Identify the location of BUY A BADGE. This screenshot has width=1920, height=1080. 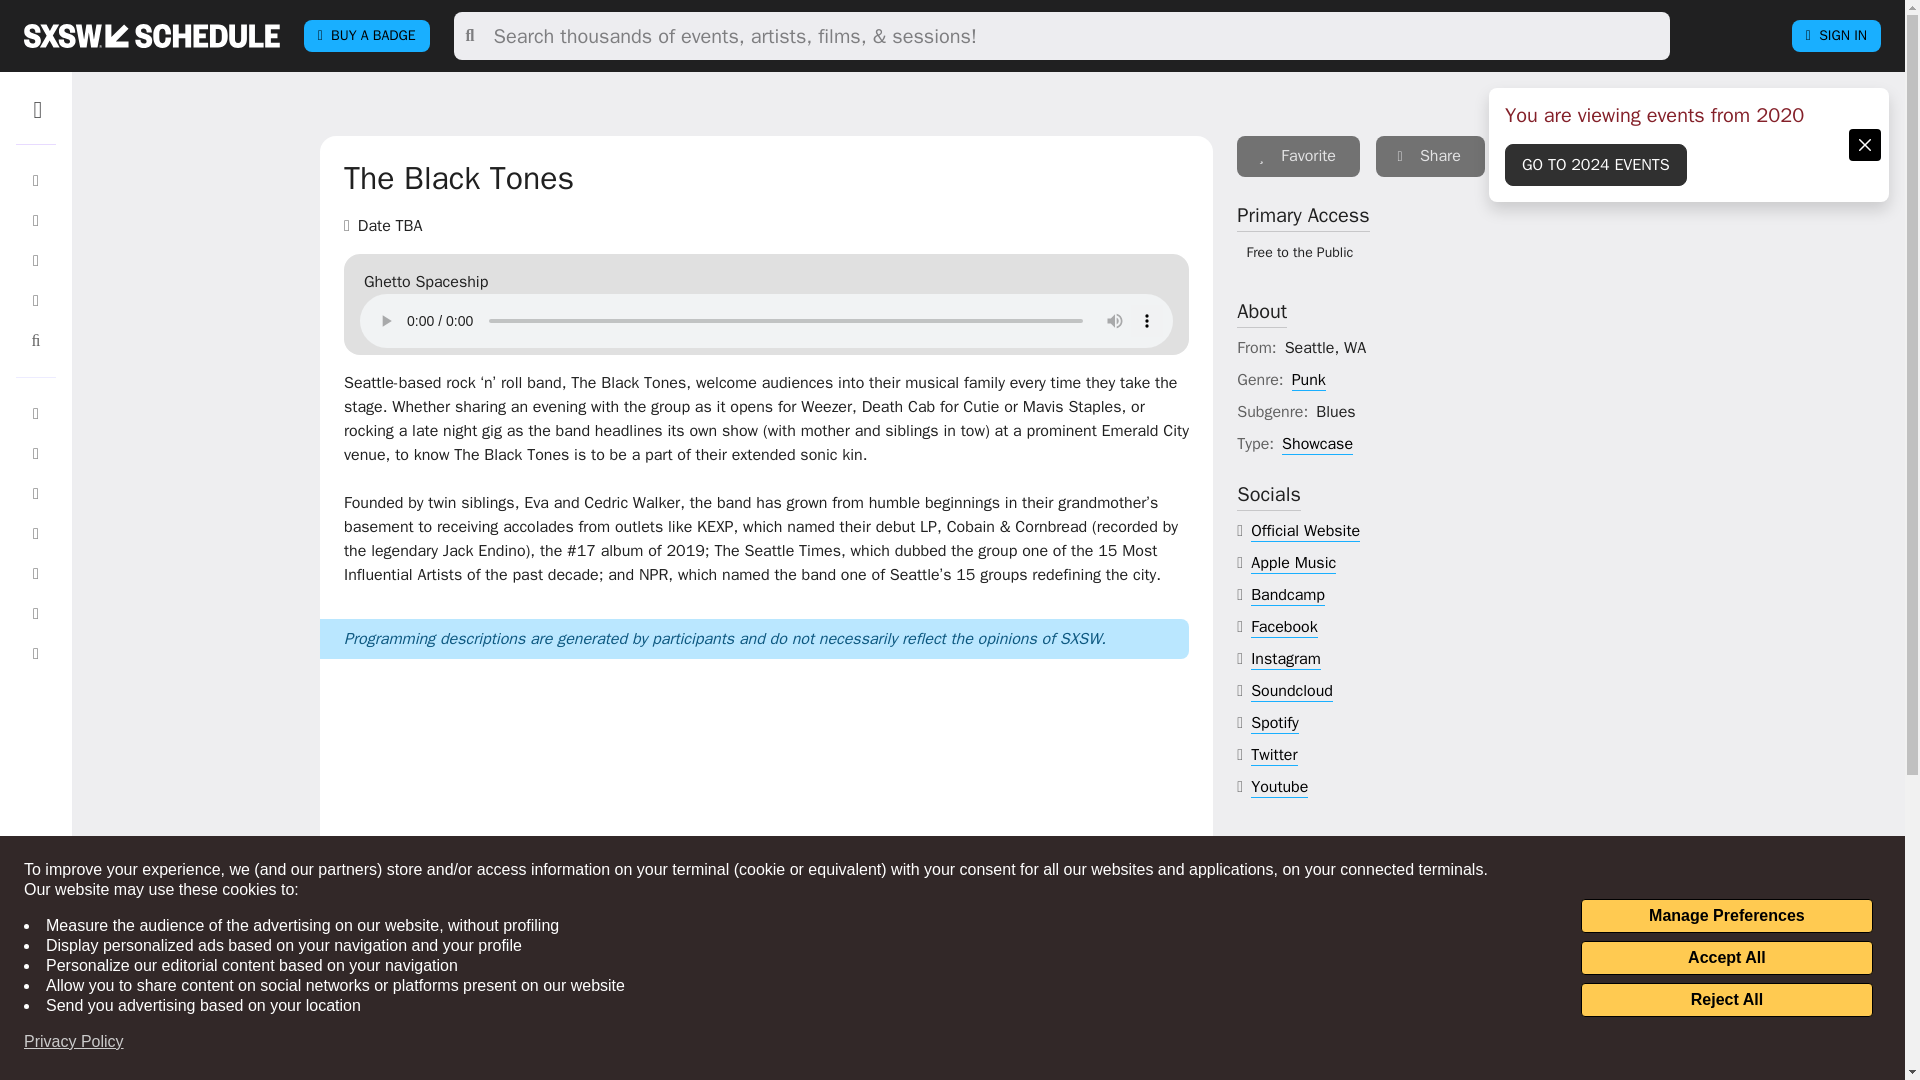
(366, 36).